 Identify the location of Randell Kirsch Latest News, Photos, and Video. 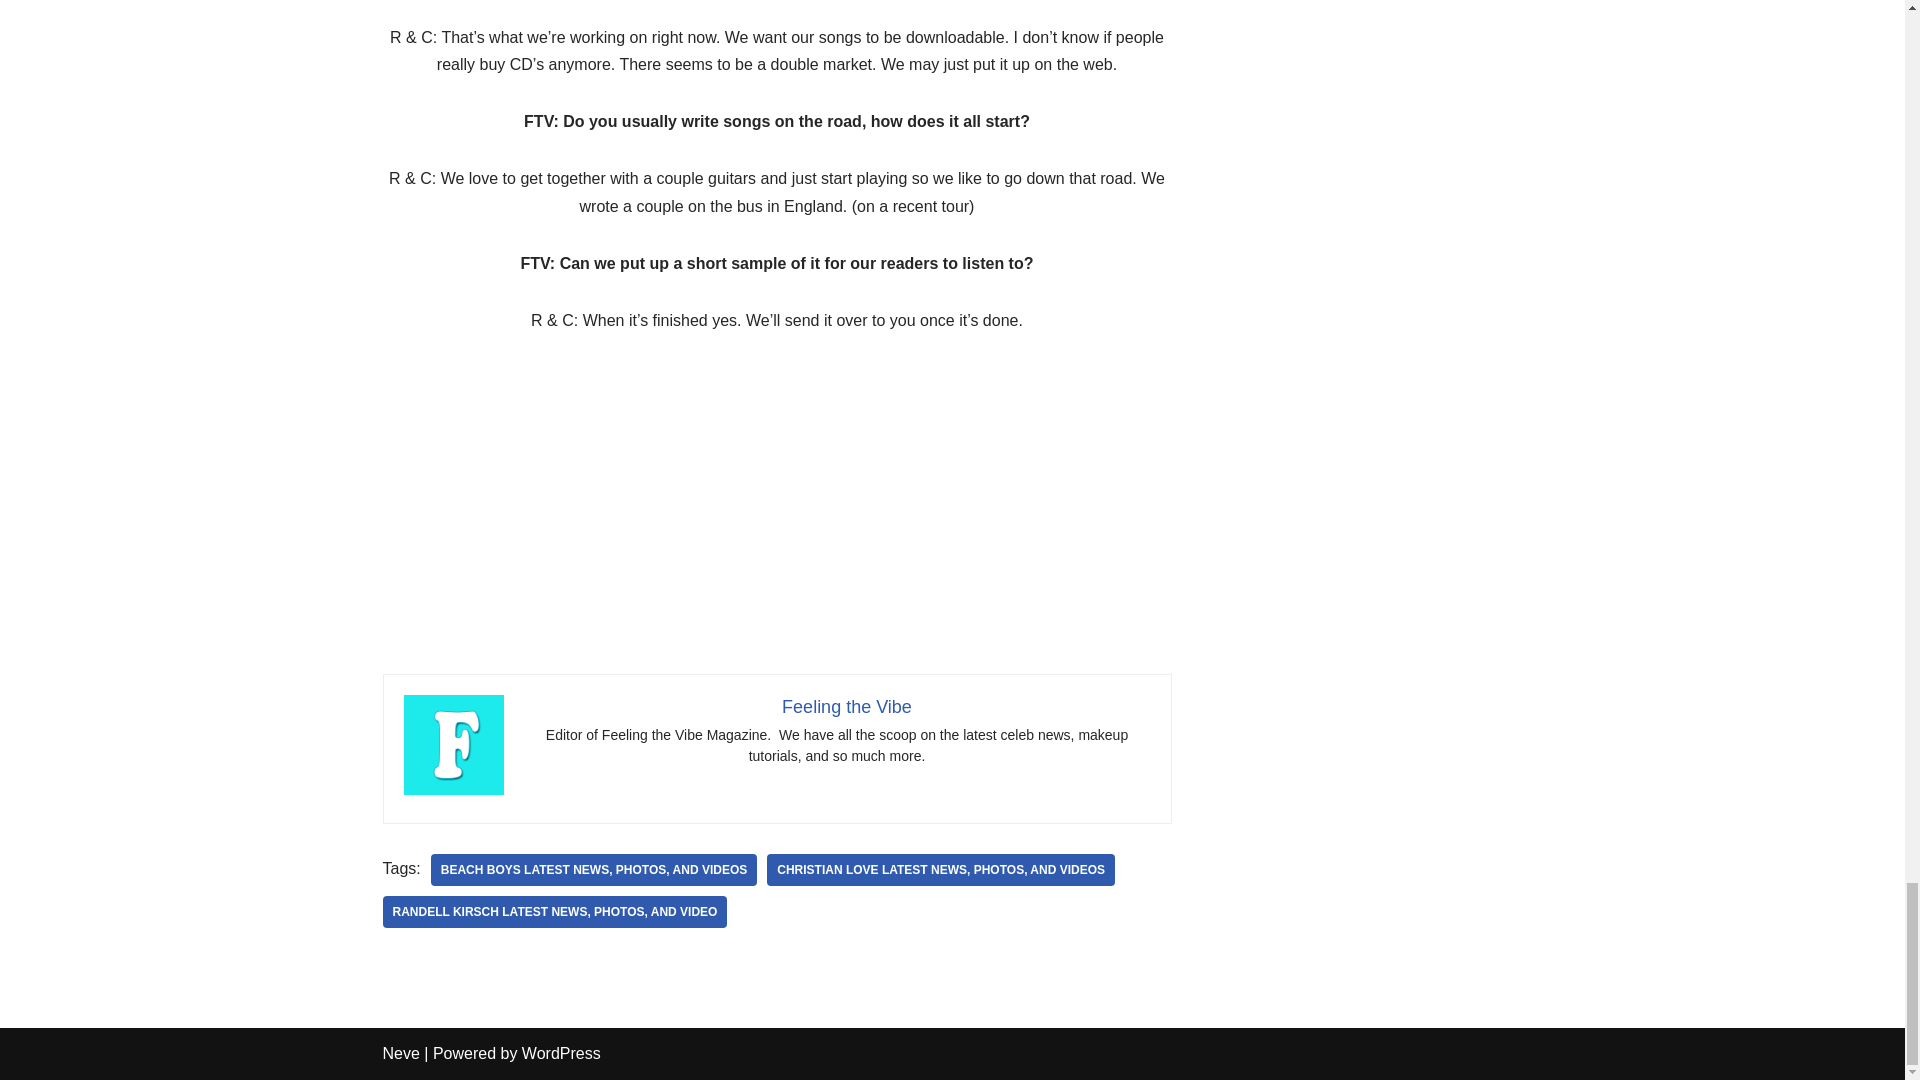
(554, 912).